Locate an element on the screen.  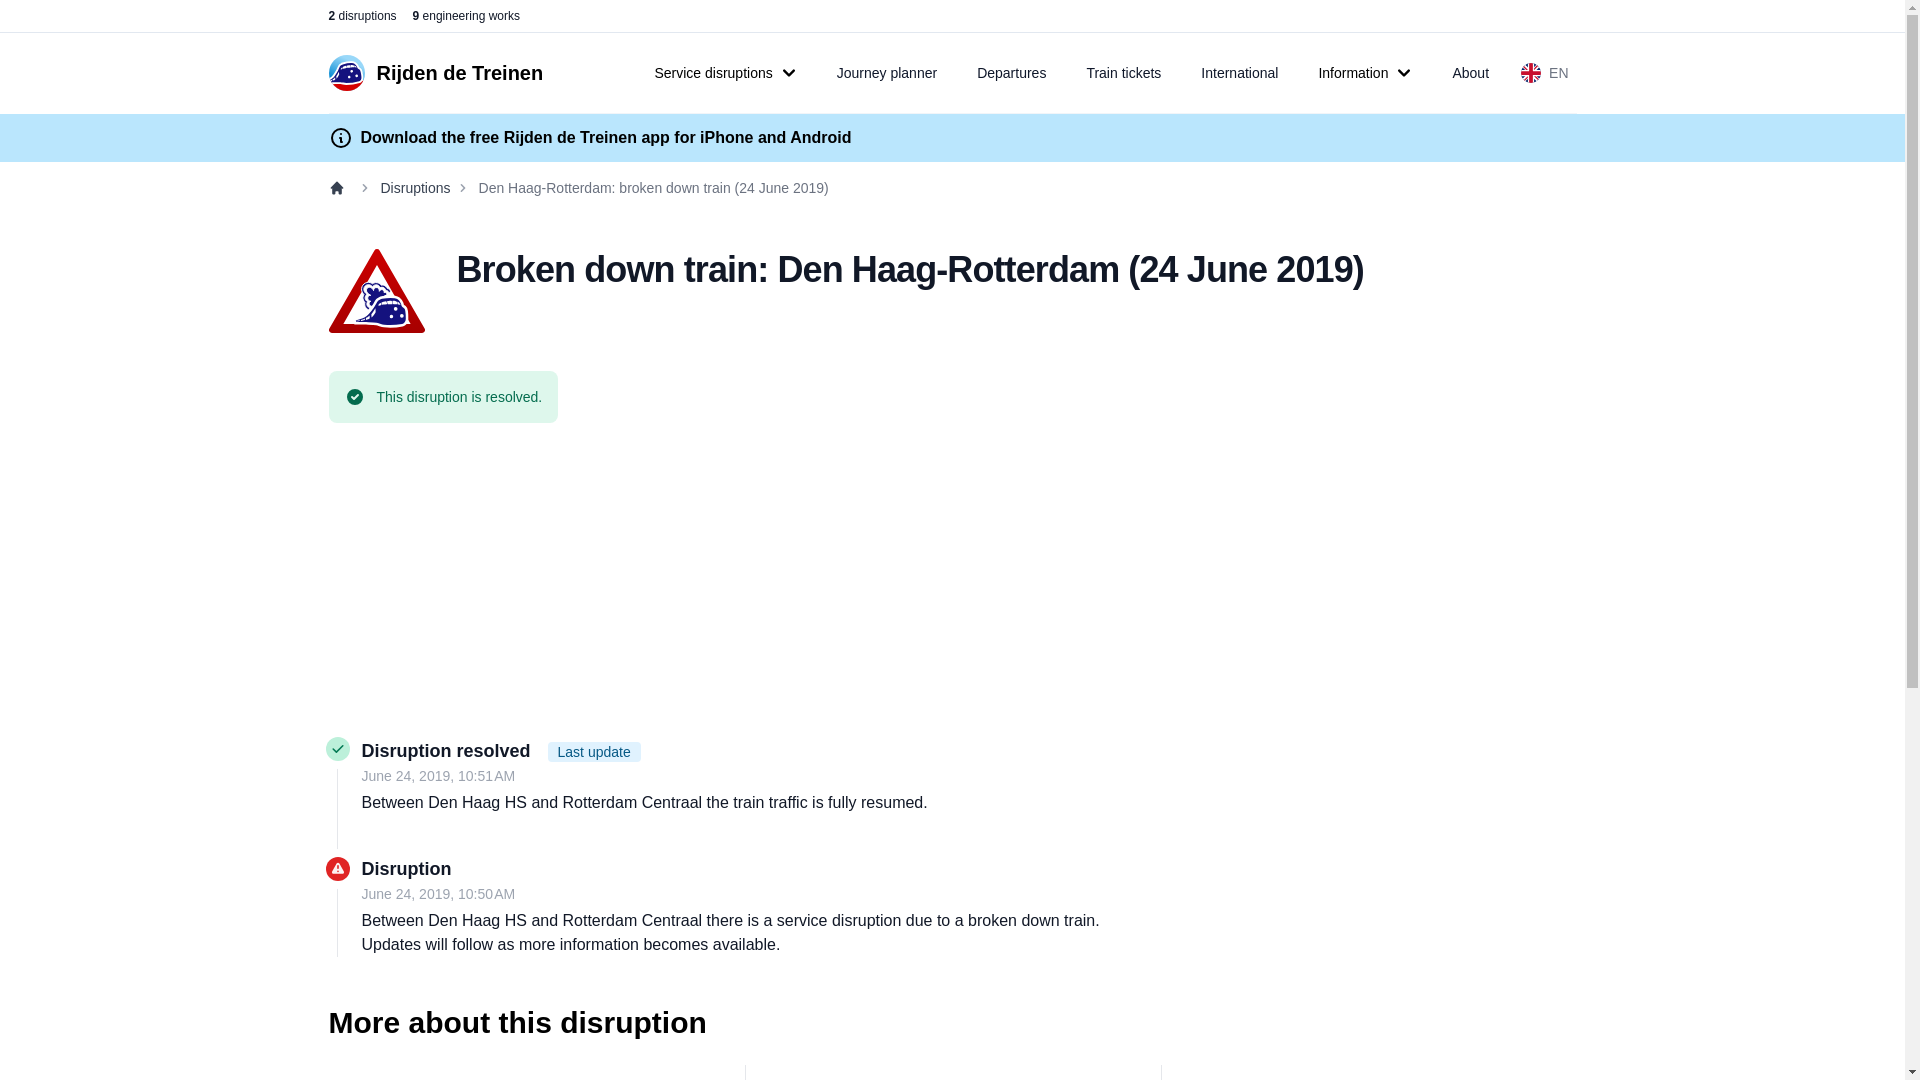
Home is located at coordinates (340, 188).